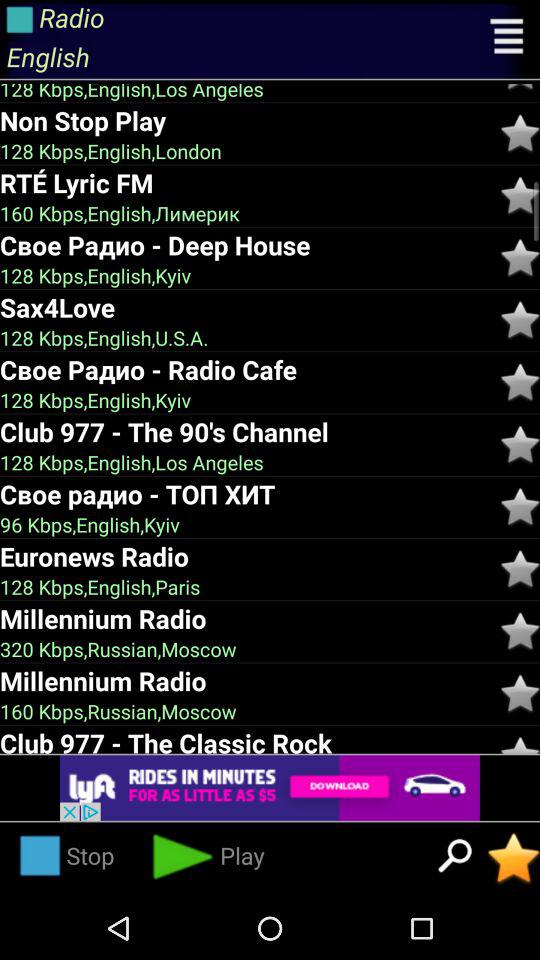  Describe the element at coordinates (508, 39) in the screenshot. I see `settings` at that location.